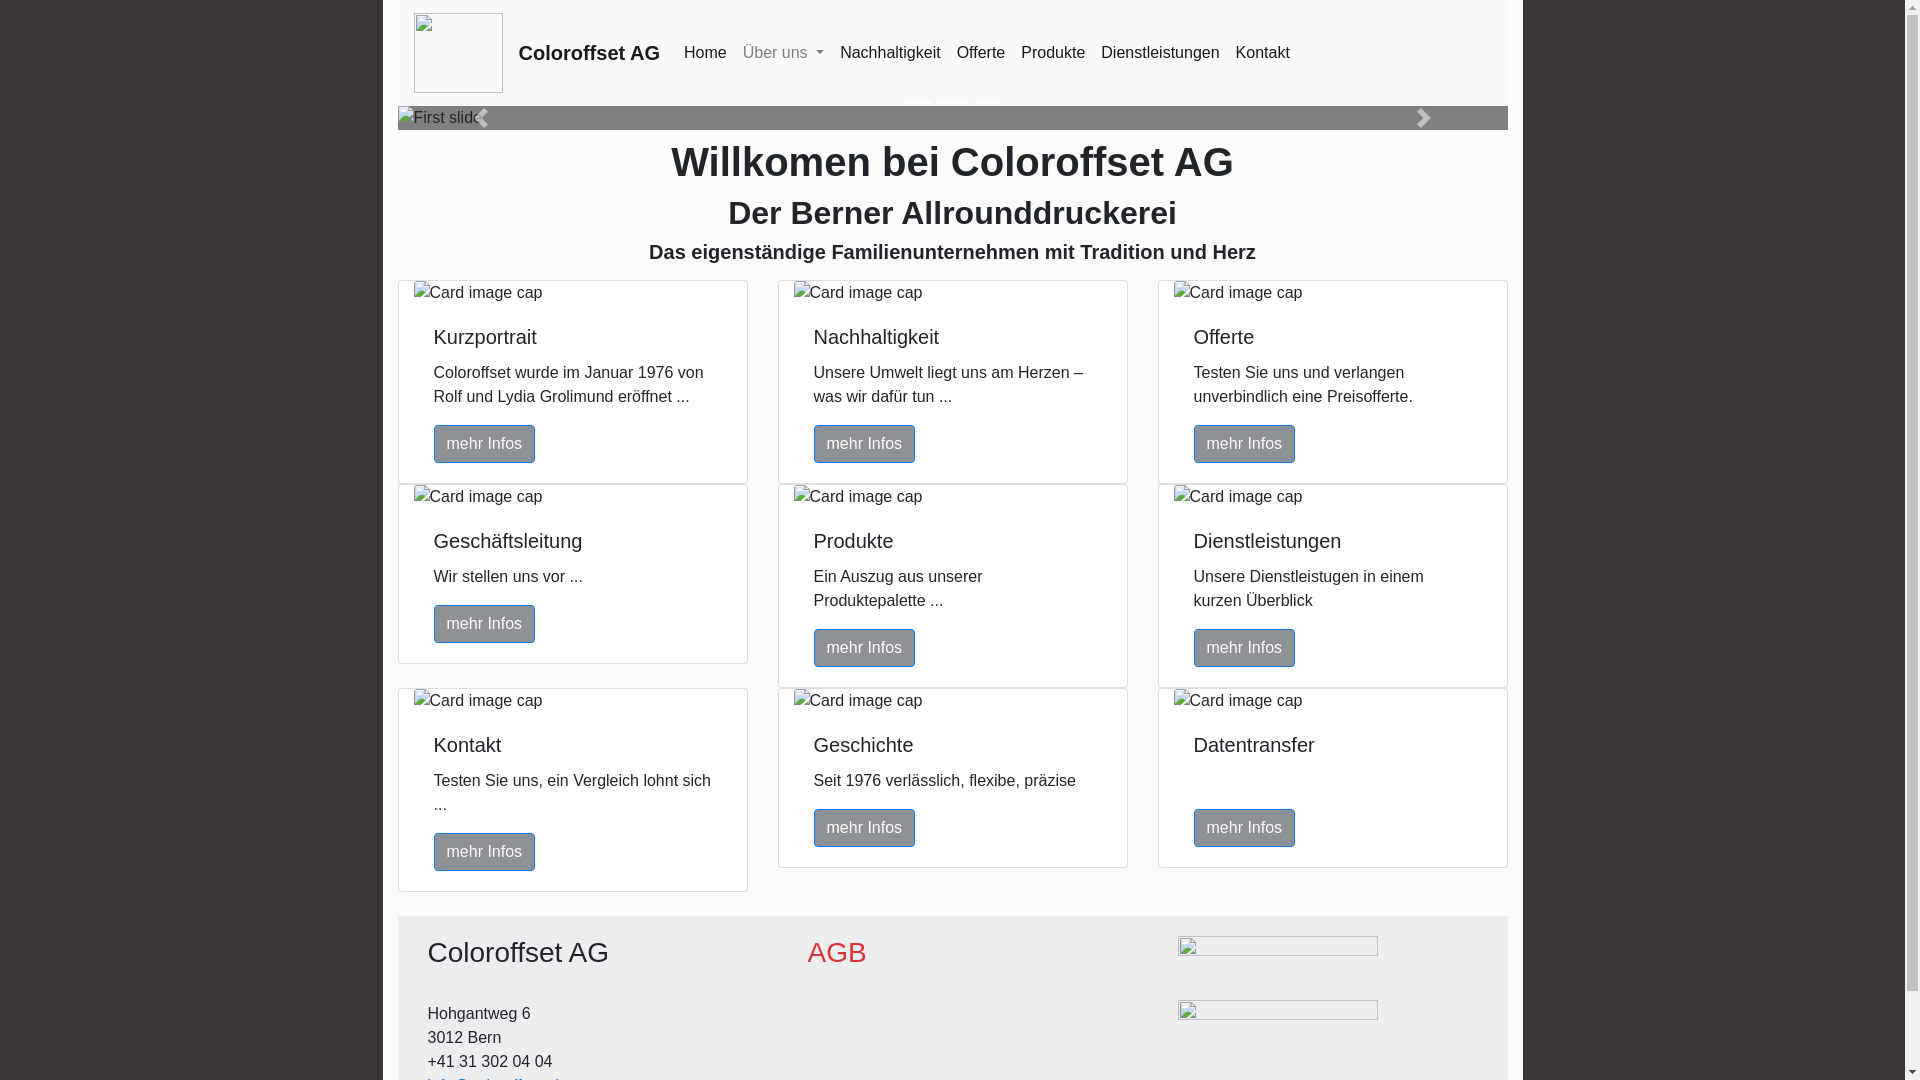 The width and height of the screenshot is (1920, 1080). What do you see at coordinates (1053, 53) in the screenshot?
I see `Produkte
(current)` at bounding box center [1053, 53].